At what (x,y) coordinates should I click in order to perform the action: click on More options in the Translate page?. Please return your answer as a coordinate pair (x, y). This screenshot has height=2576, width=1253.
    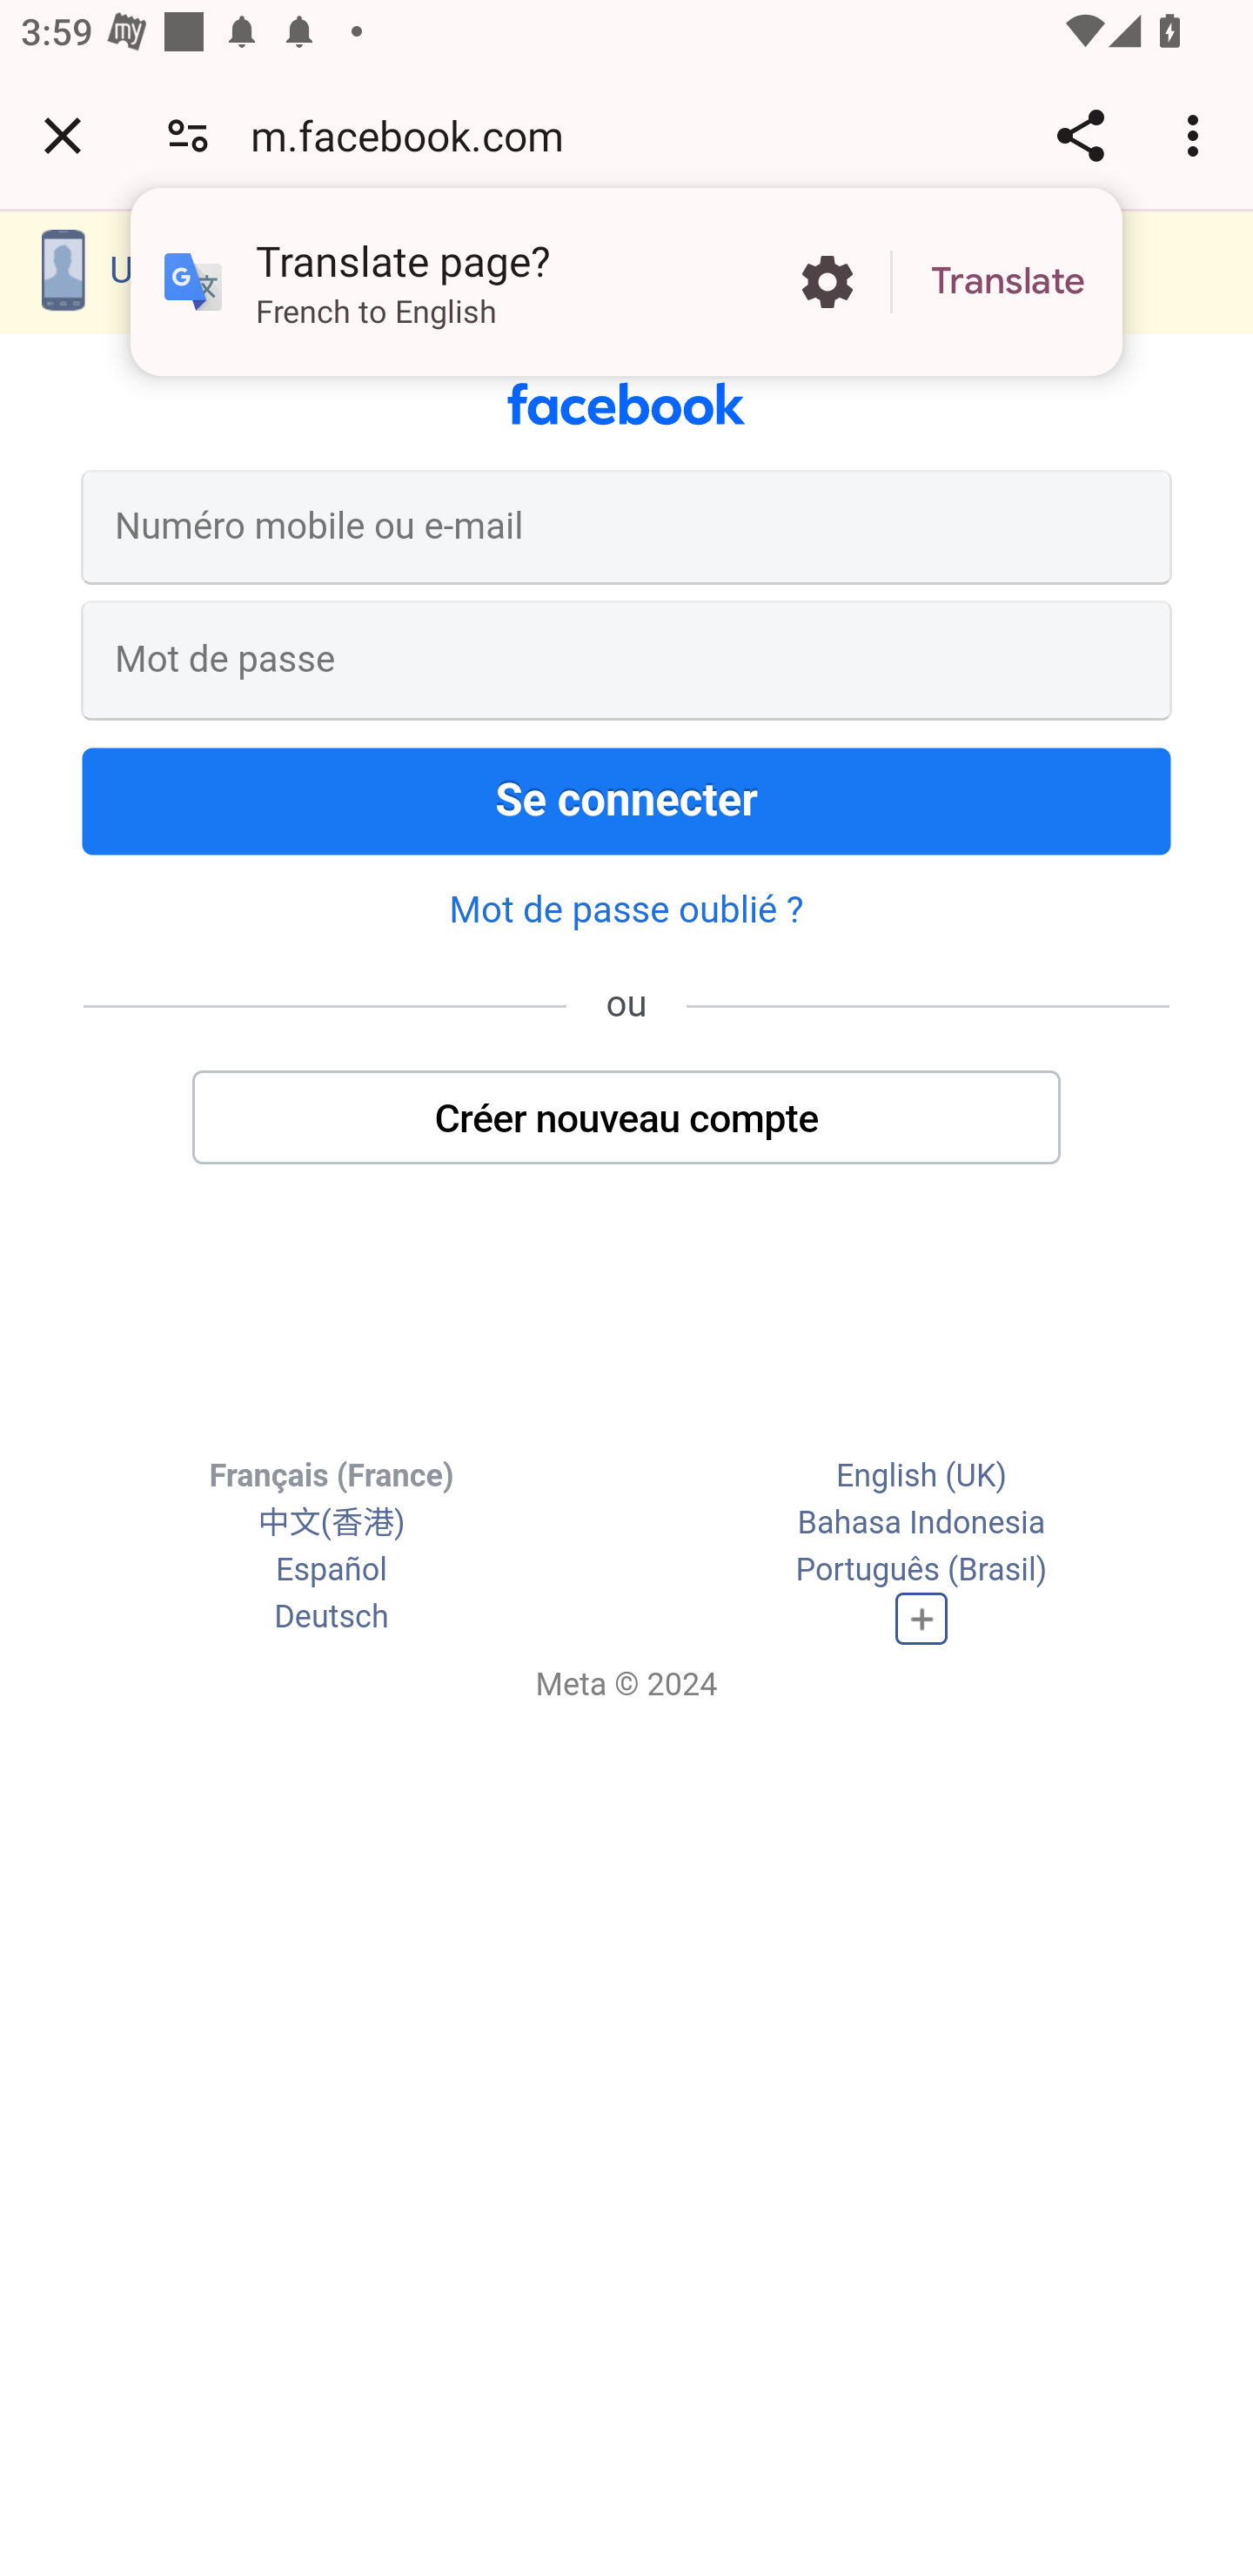
    Looking at the image, I should click on (827, 282).